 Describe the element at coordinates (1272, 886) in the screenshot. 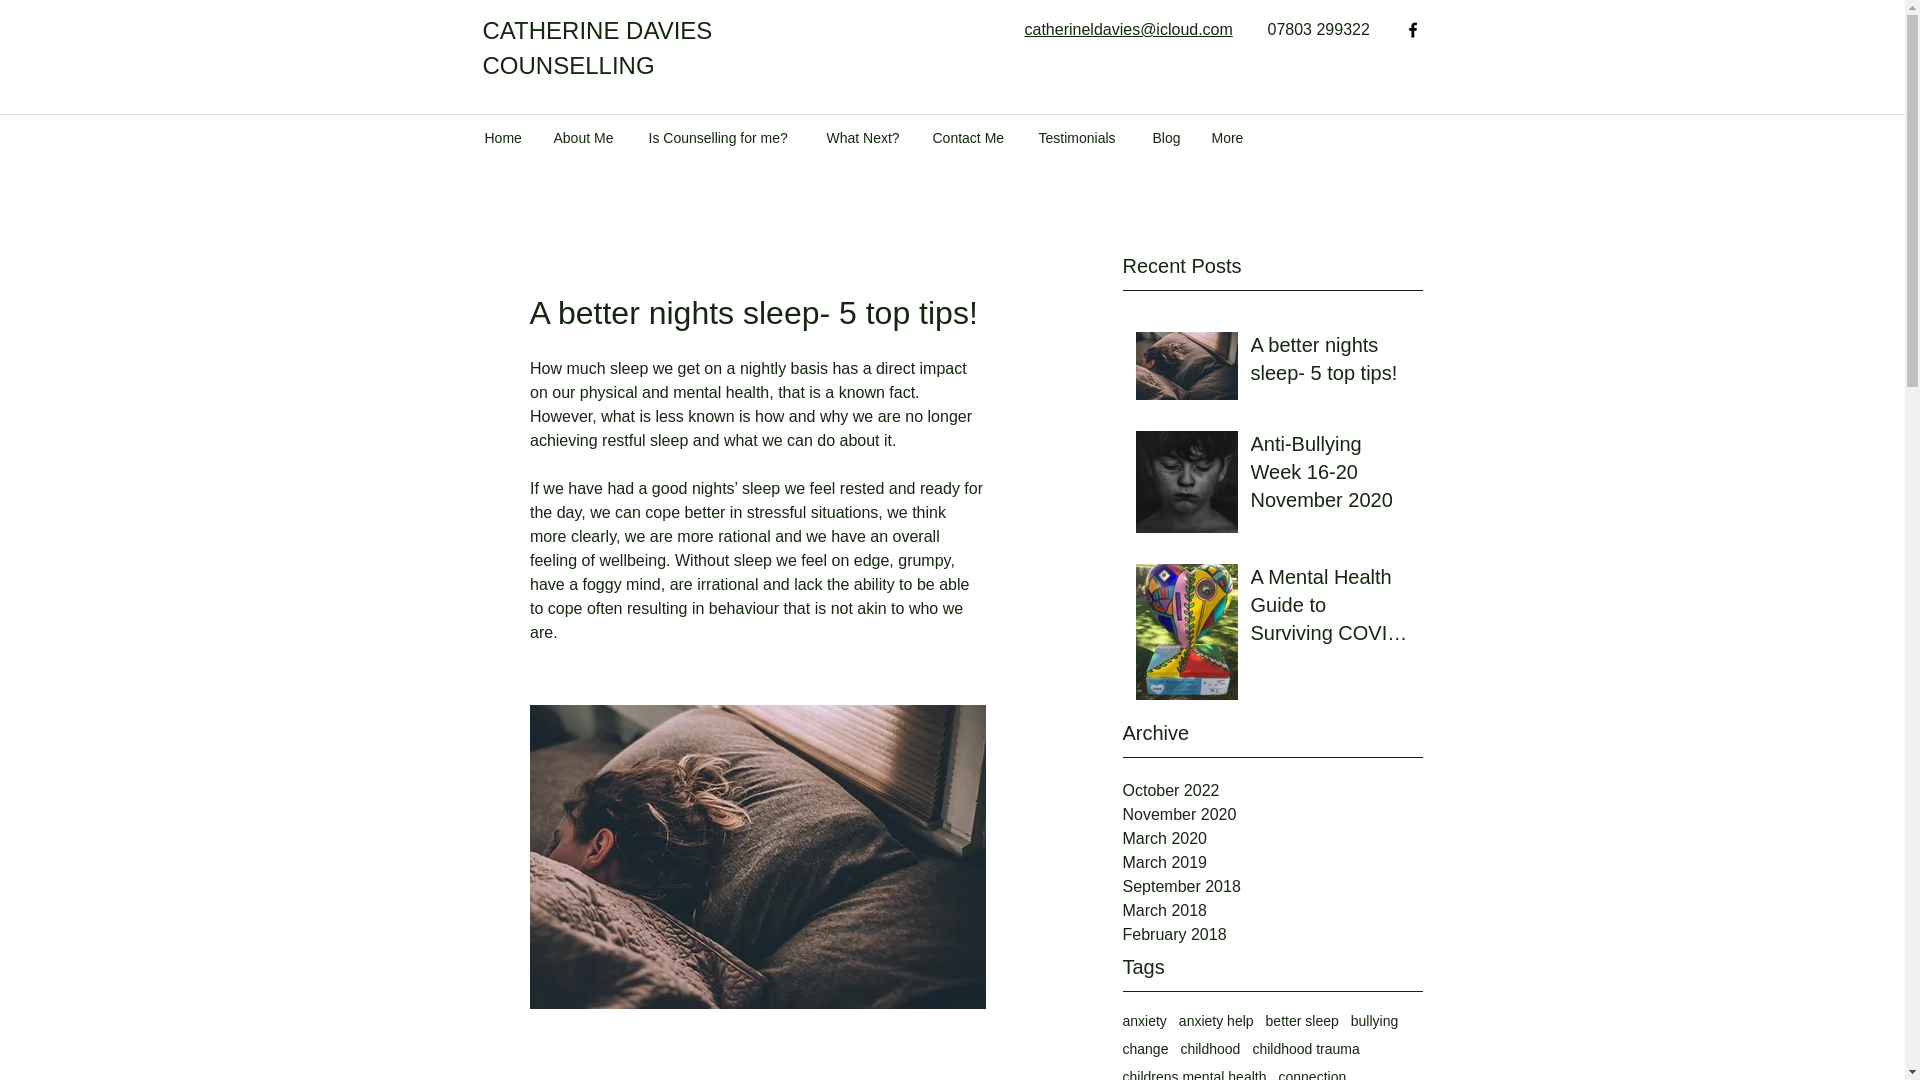

I see `September 2018` at that location.